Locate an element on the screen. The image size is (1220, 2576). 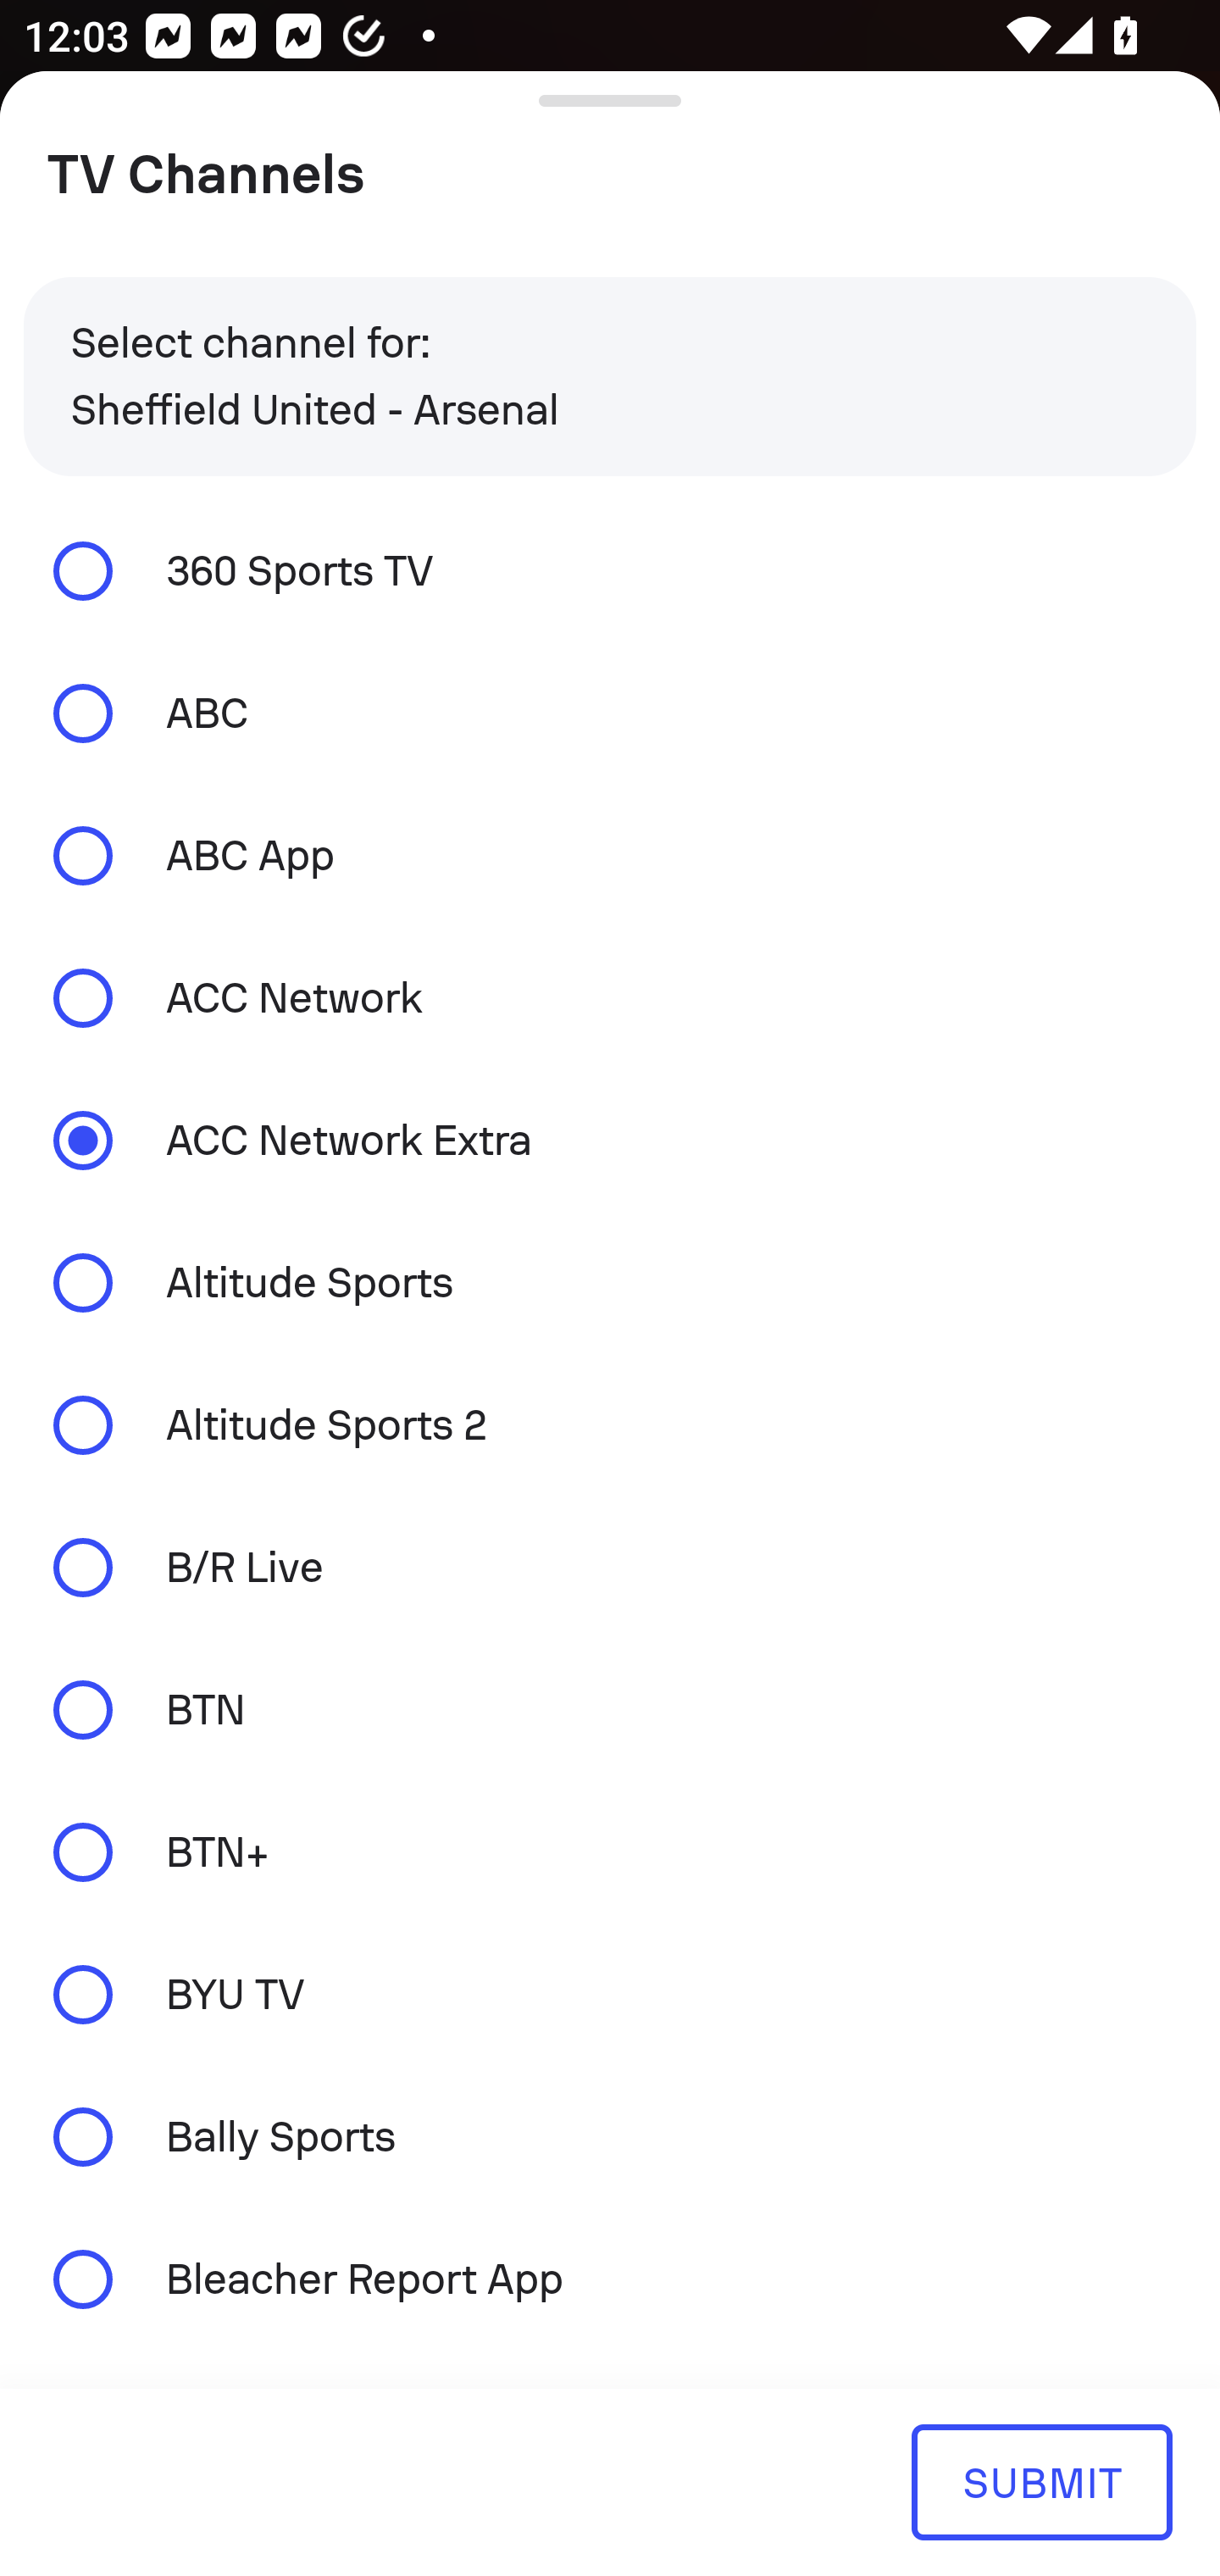
BTN is located at coordinates (610, 1708).